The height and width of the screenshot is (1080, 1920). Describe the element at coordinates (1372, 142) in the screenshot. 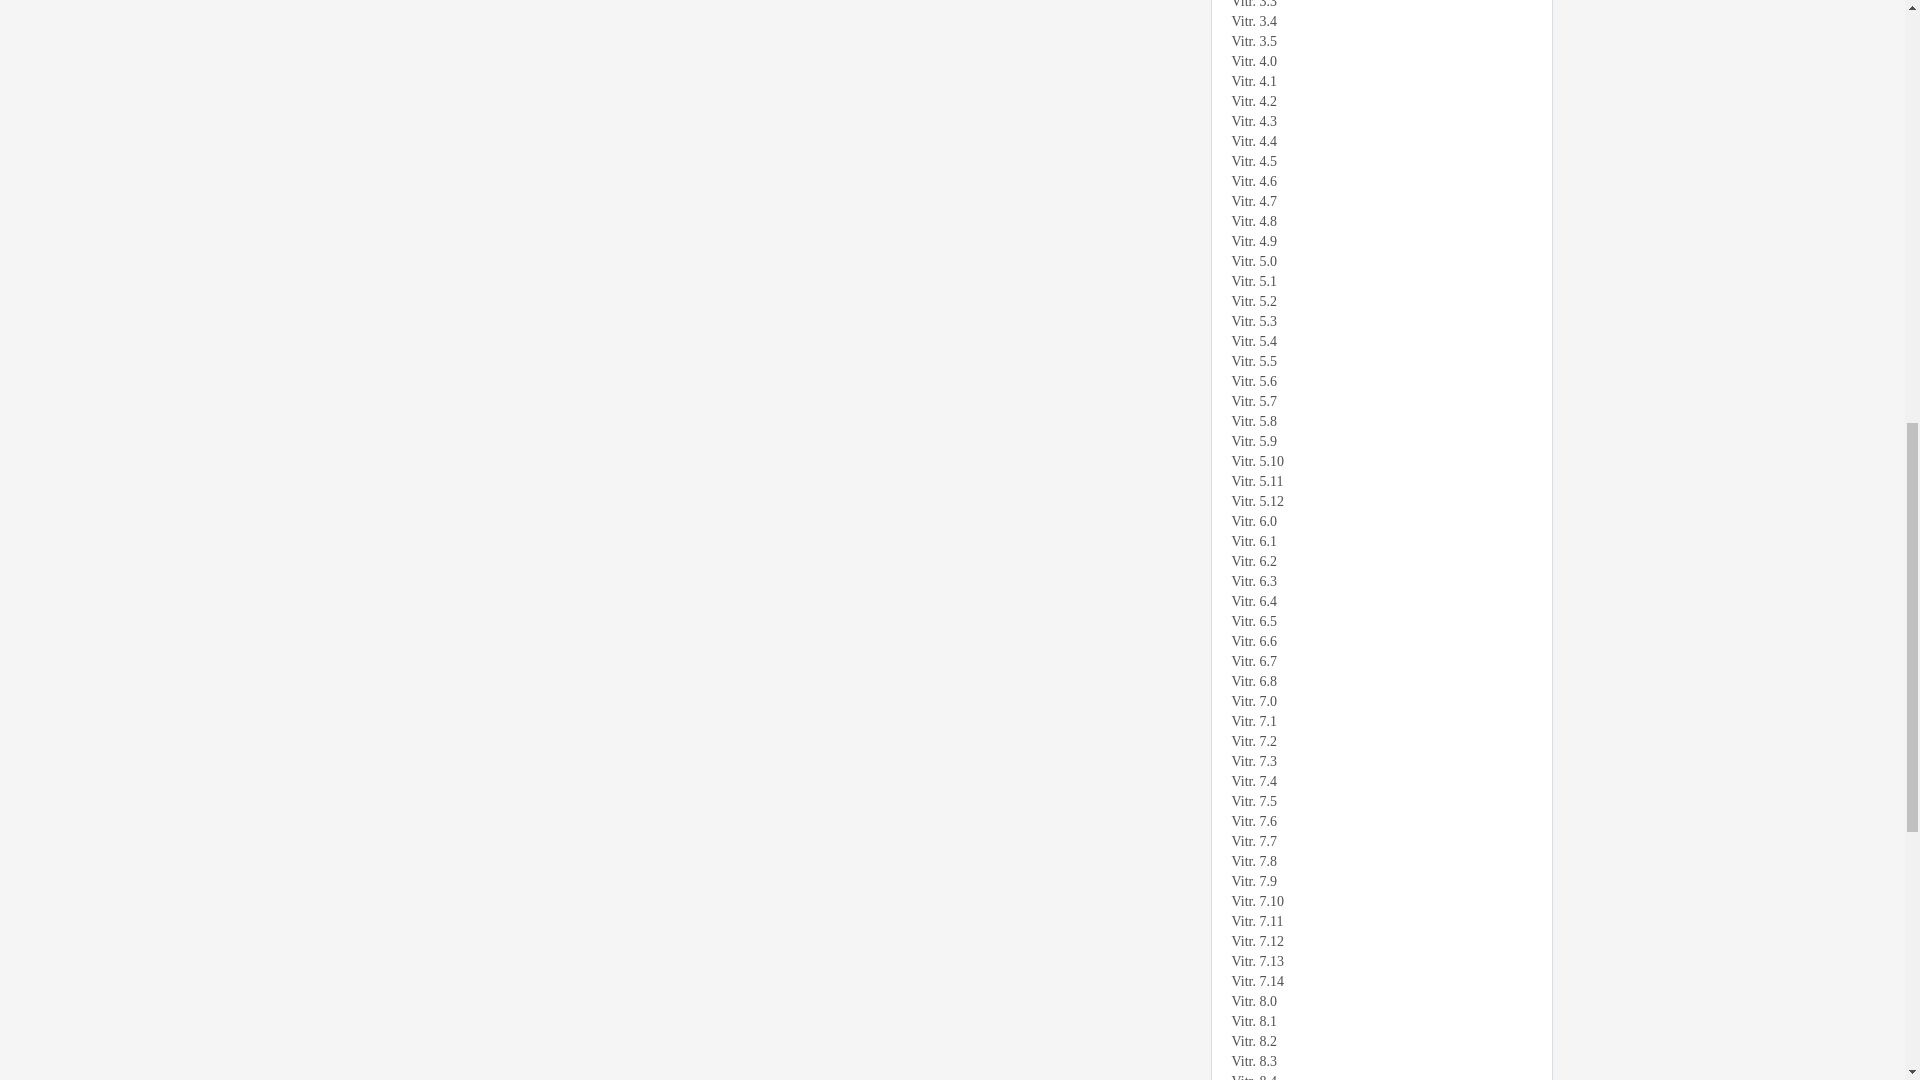

I see `Vitr. 4.4` at that location.